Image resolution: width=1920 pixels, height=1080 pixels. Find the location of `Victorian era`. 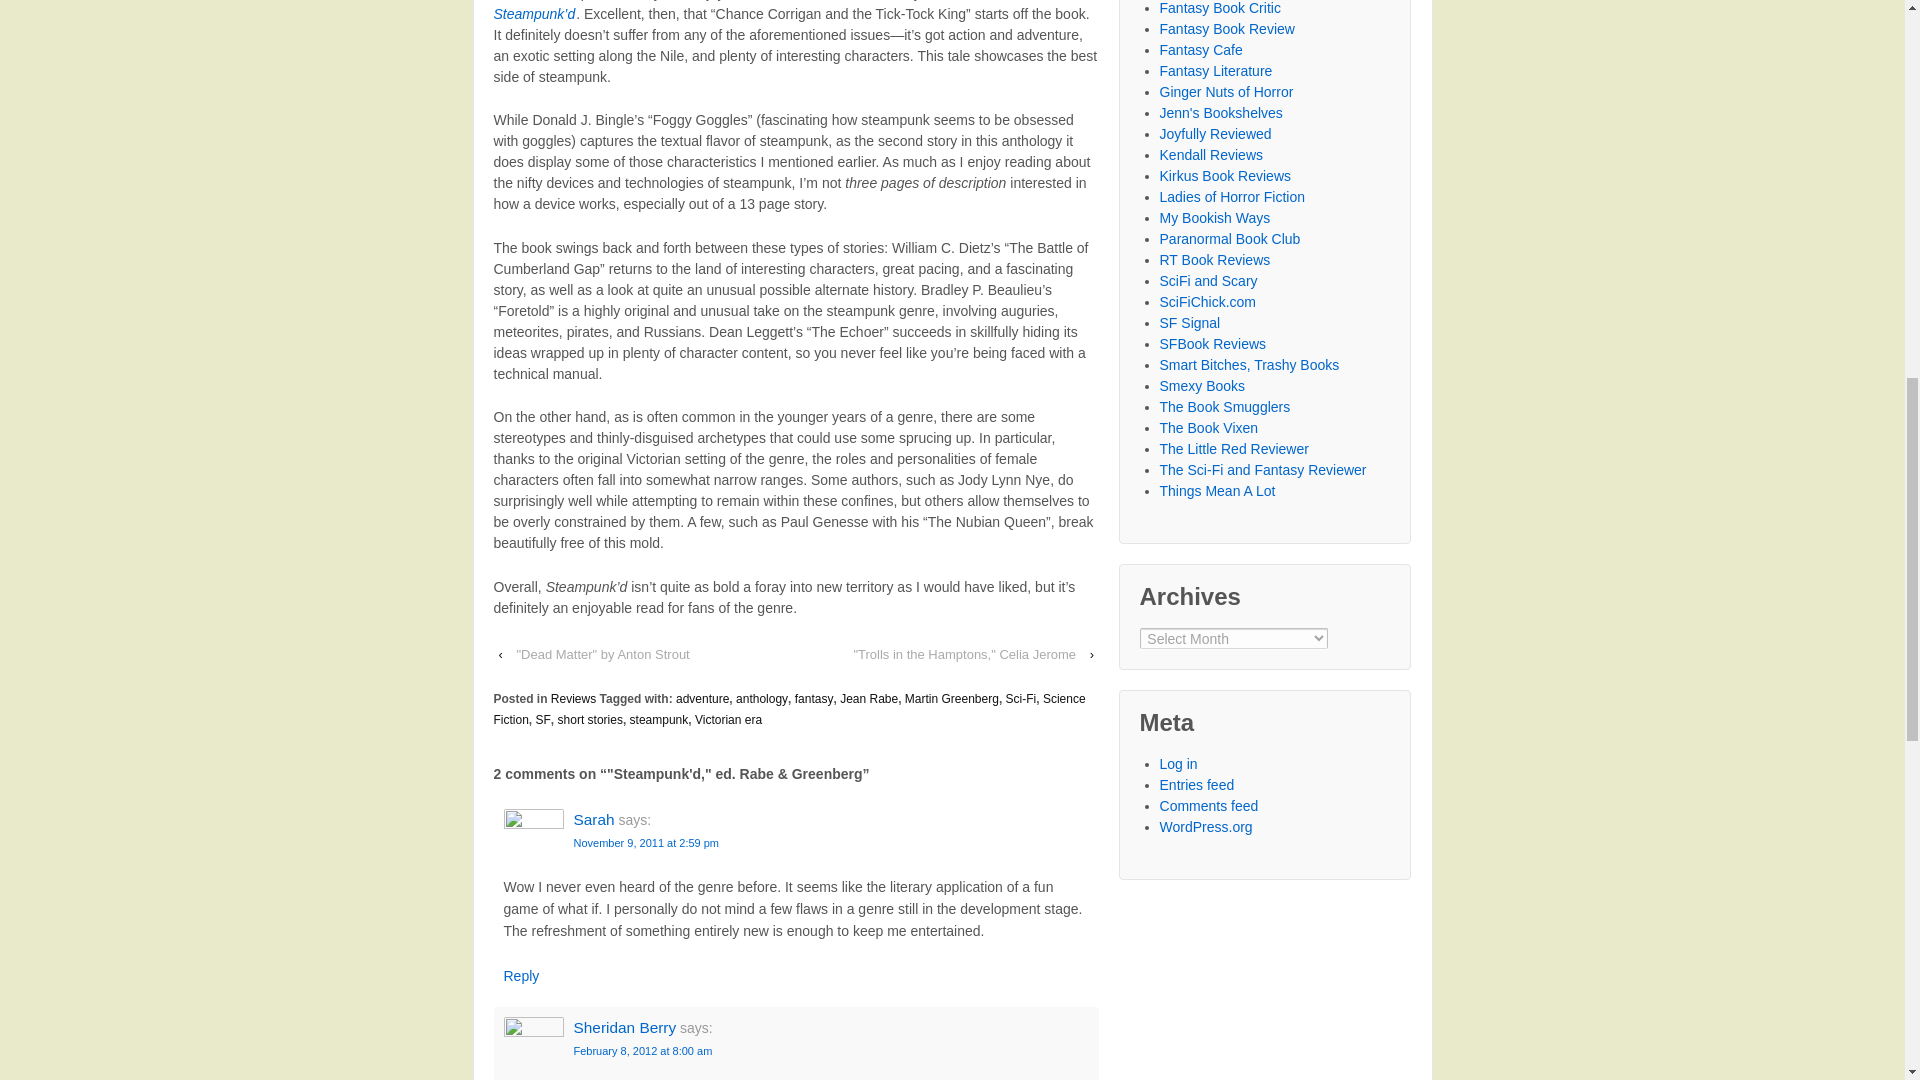

Victorian era is located at coordinates (728, 719).